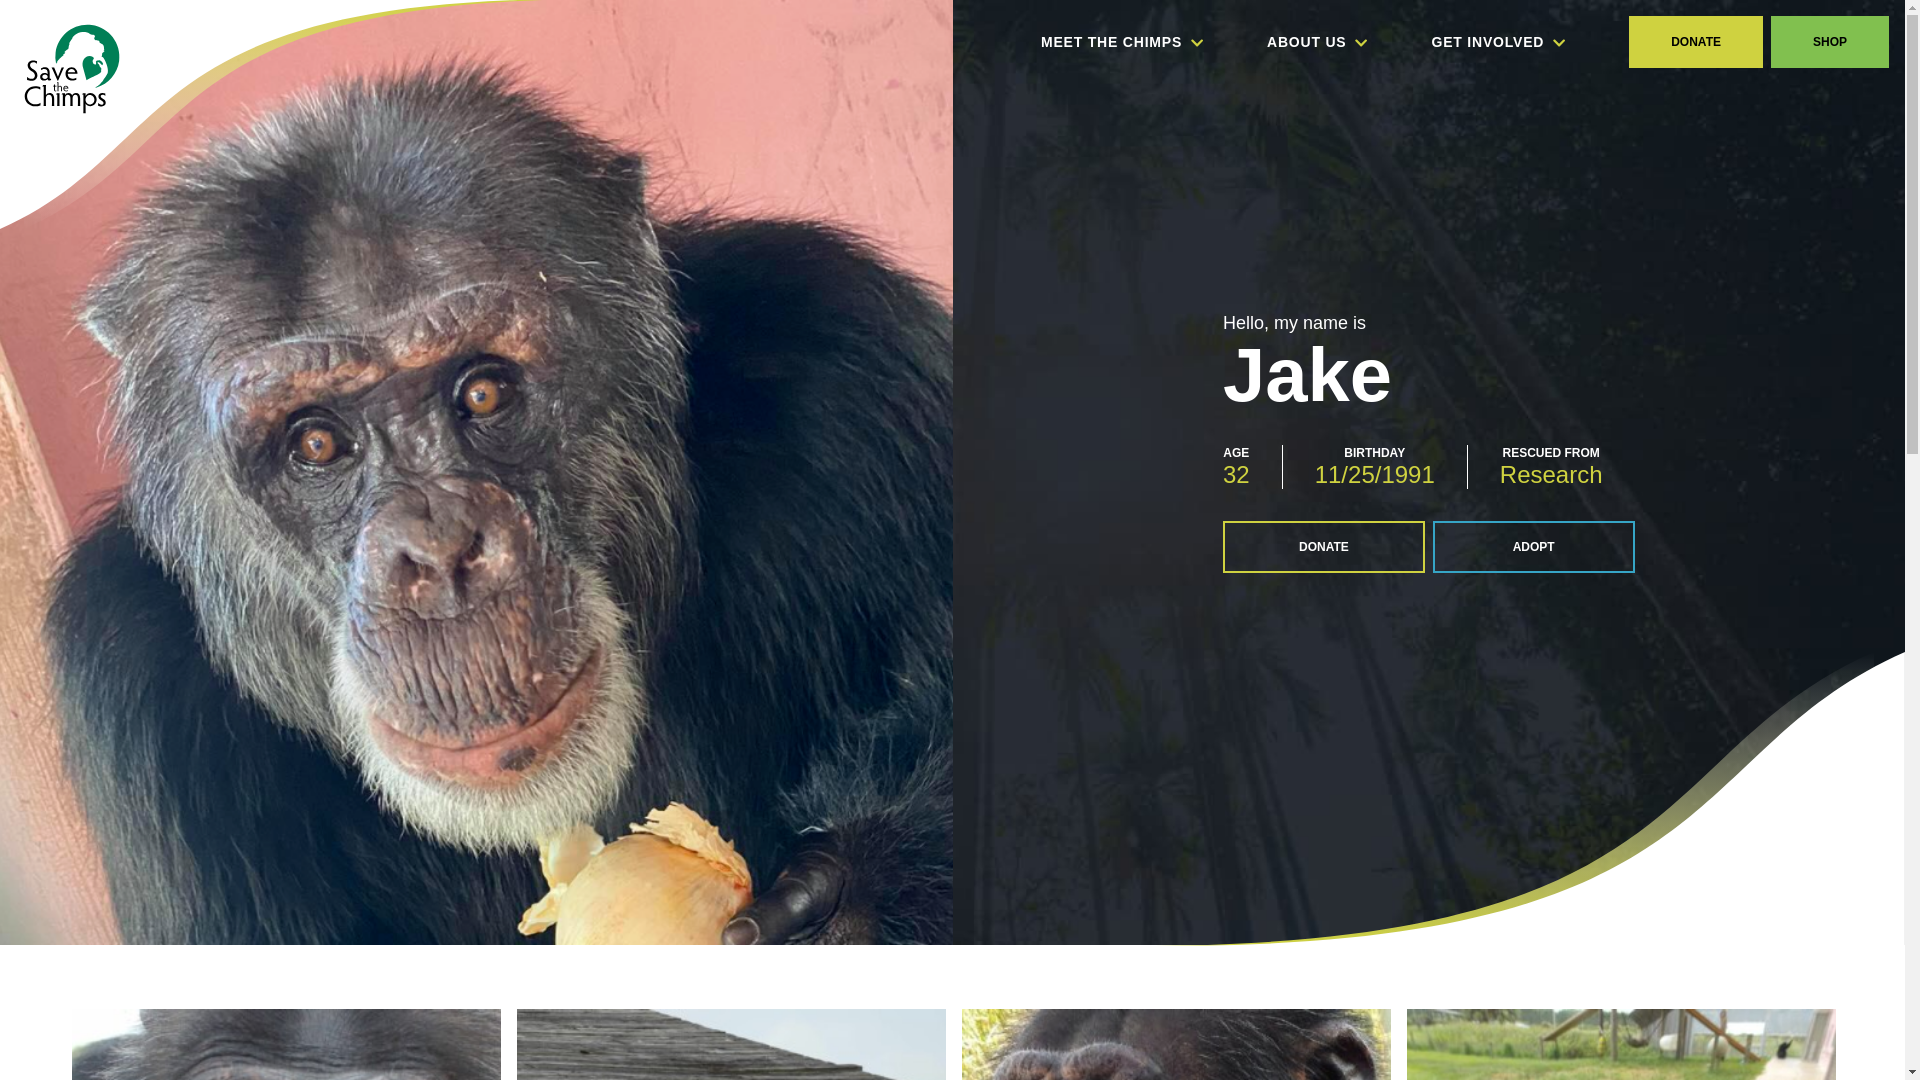  Describe the element at coordinates (1830, 42) in the screenshot. I see `SHOP` at that location.